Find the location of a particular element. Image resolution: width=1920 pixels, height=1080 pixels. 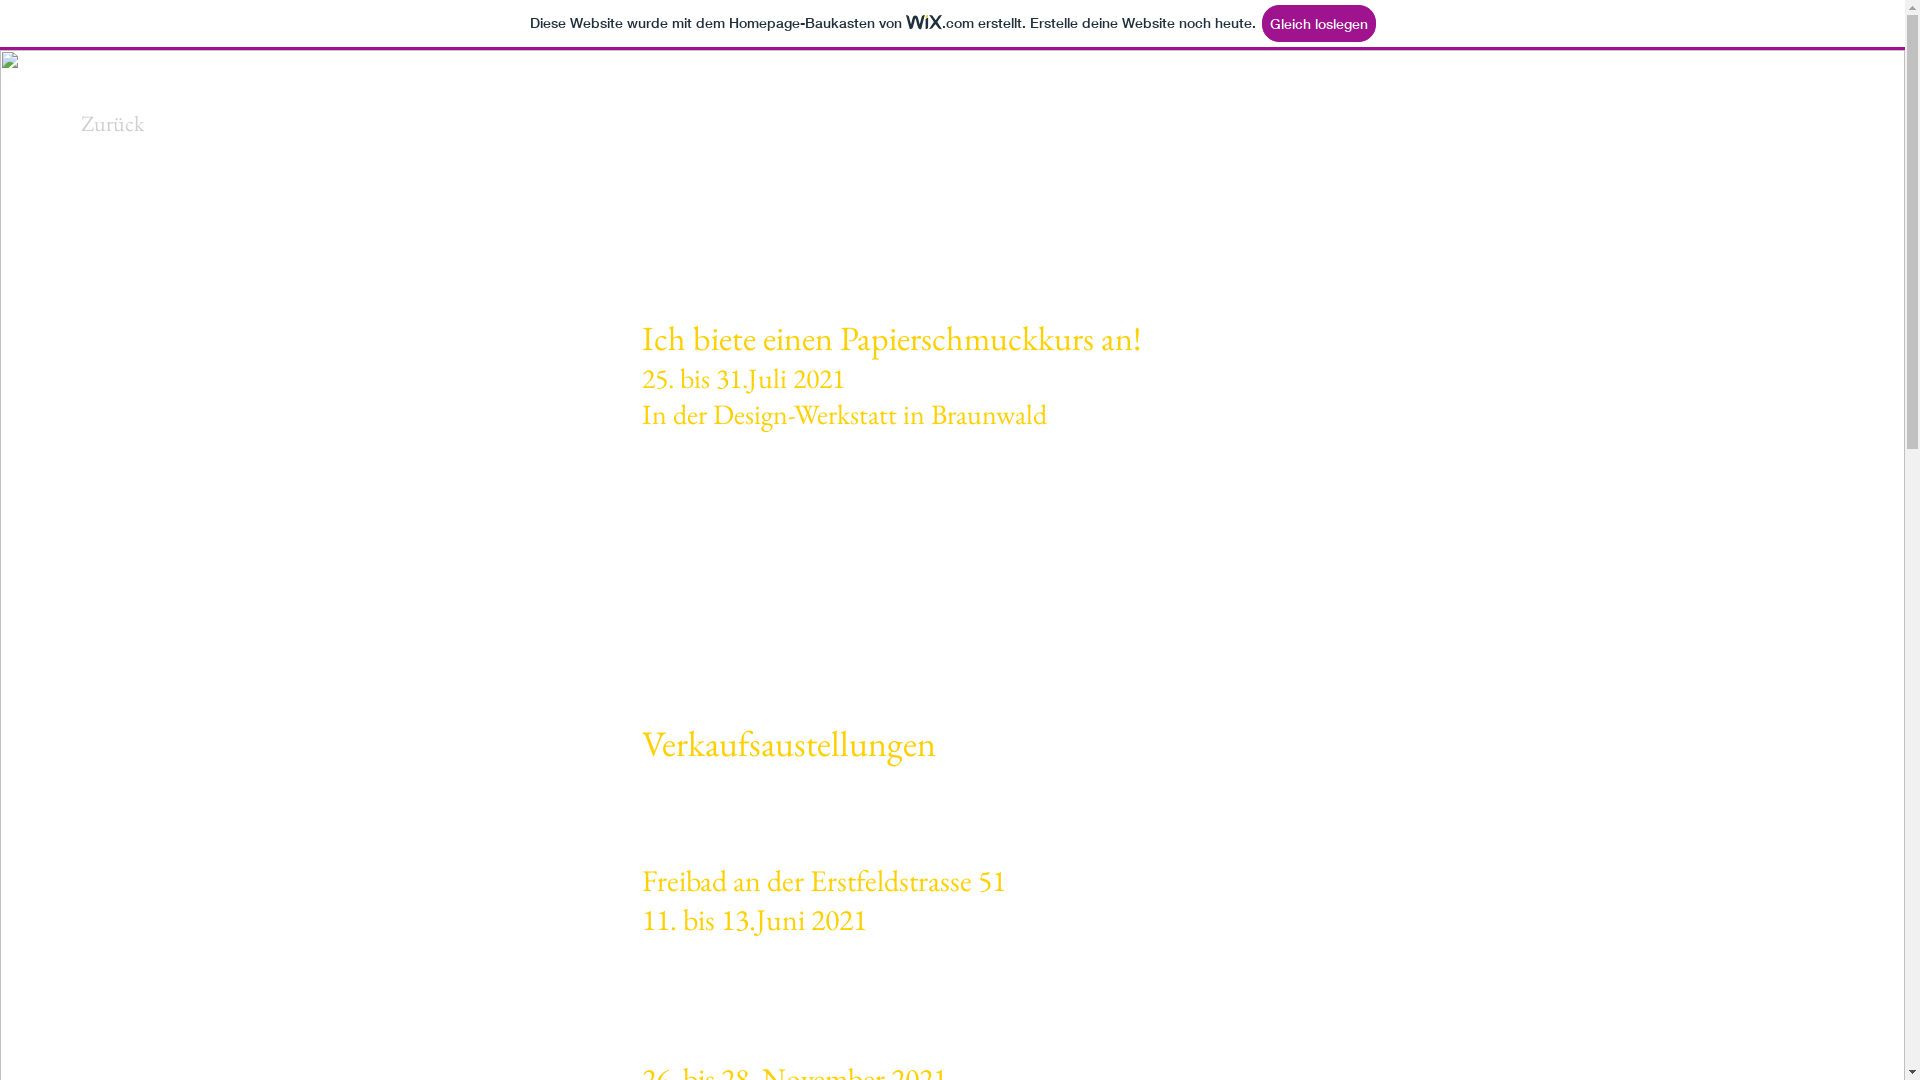

www.stuessi.de is located at coordinates (708, 621).